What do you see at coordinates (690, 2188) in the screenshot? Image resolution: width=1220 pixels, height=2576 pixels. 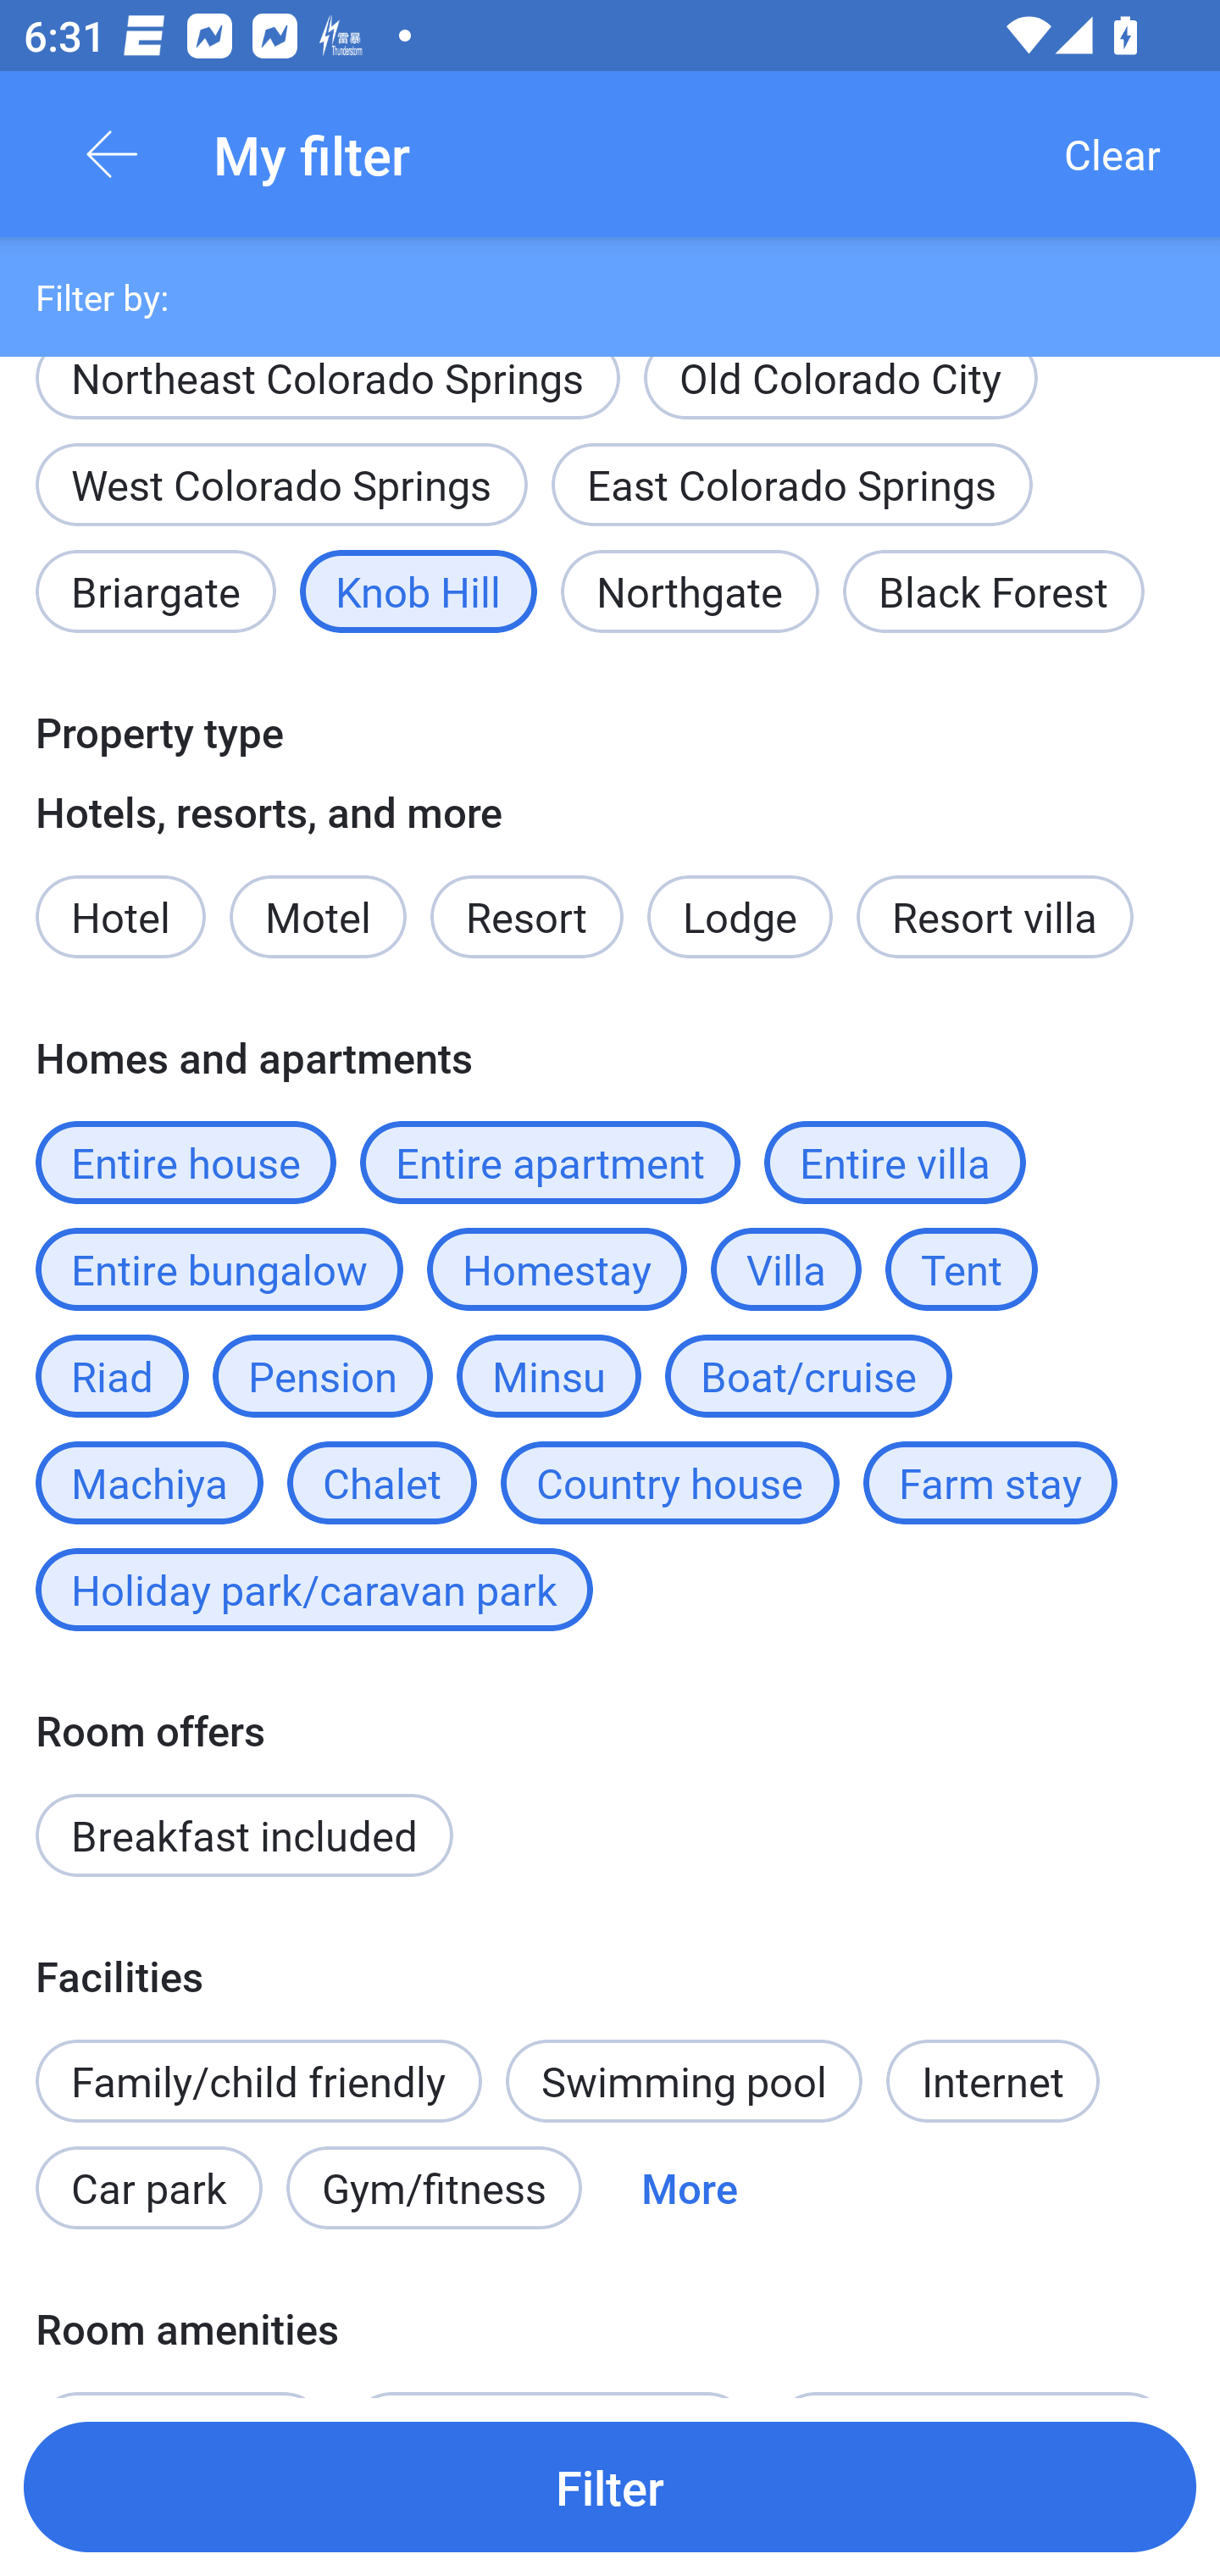 I see `More` at bounding box center [690, 2188].